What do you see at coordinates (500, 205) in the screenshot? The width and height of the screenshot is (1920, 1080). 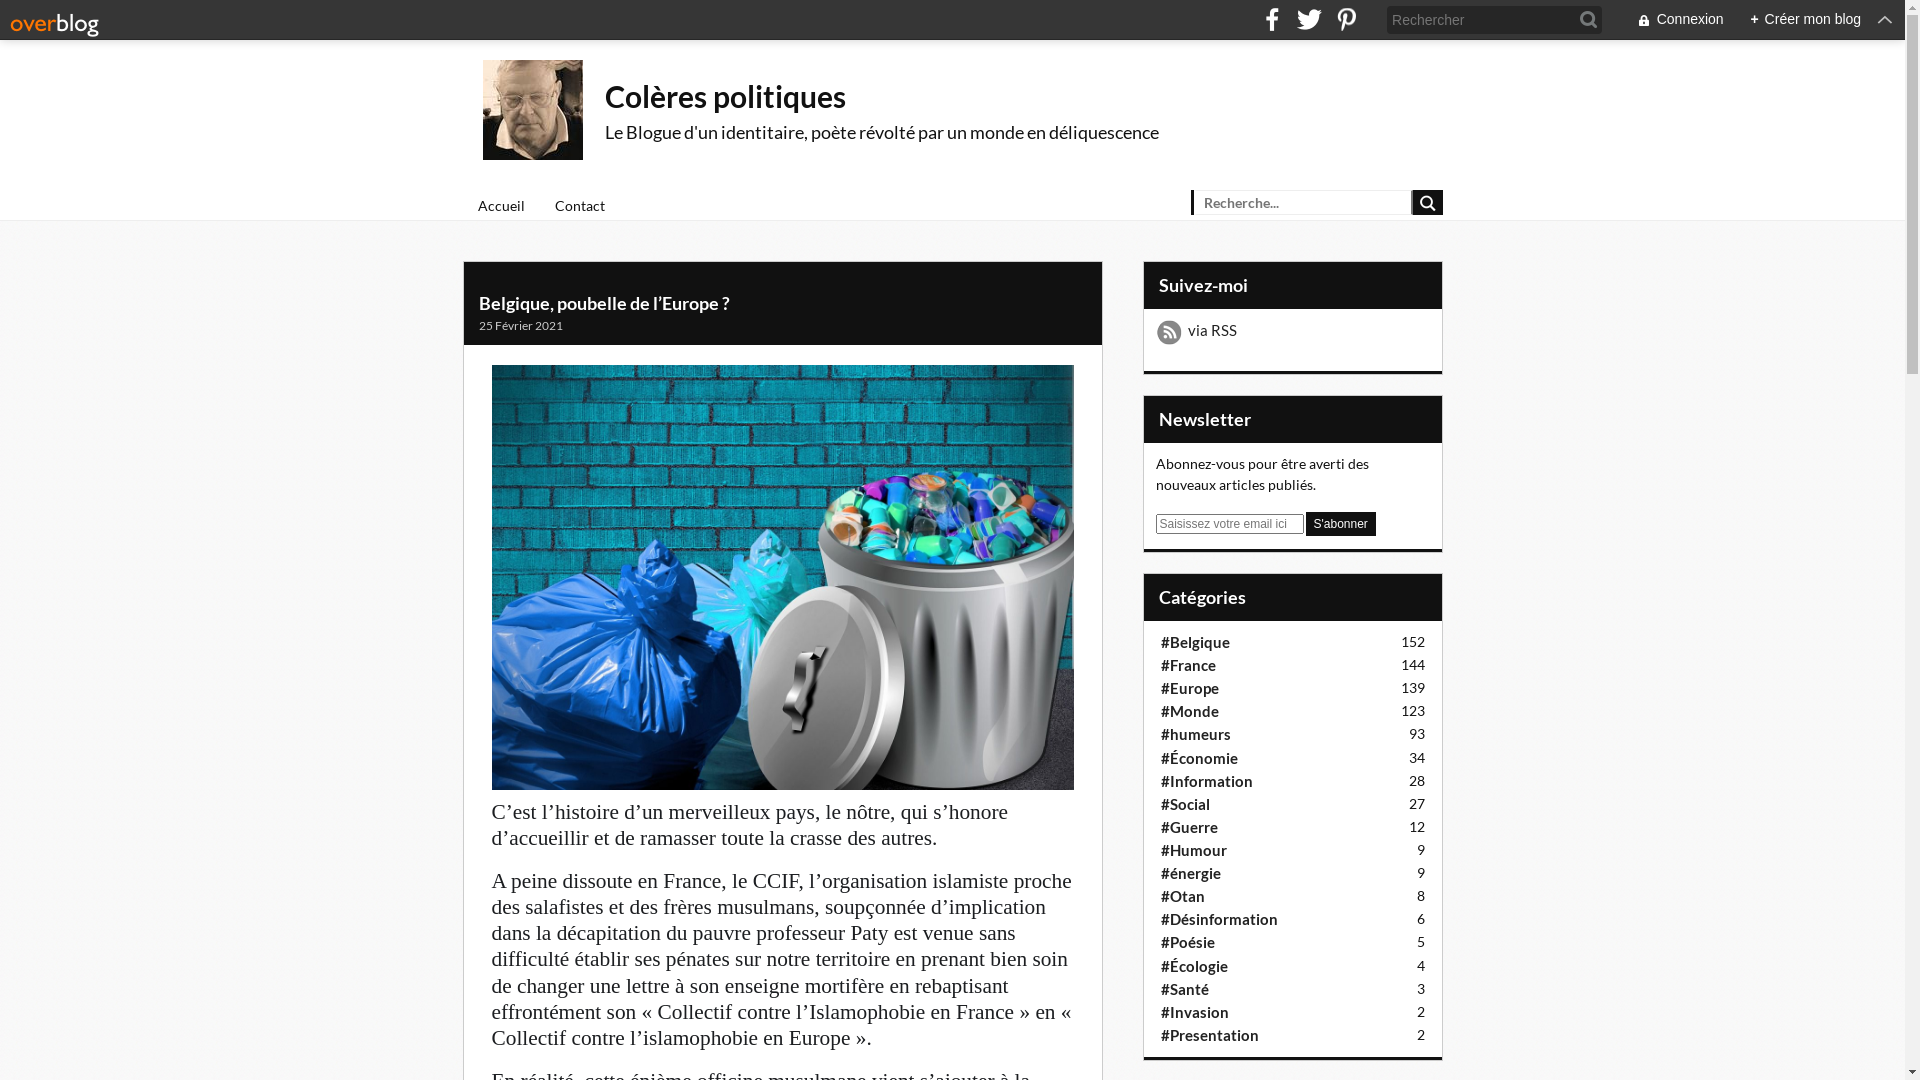 I see `Accueil` at bounding box center [500, 205].